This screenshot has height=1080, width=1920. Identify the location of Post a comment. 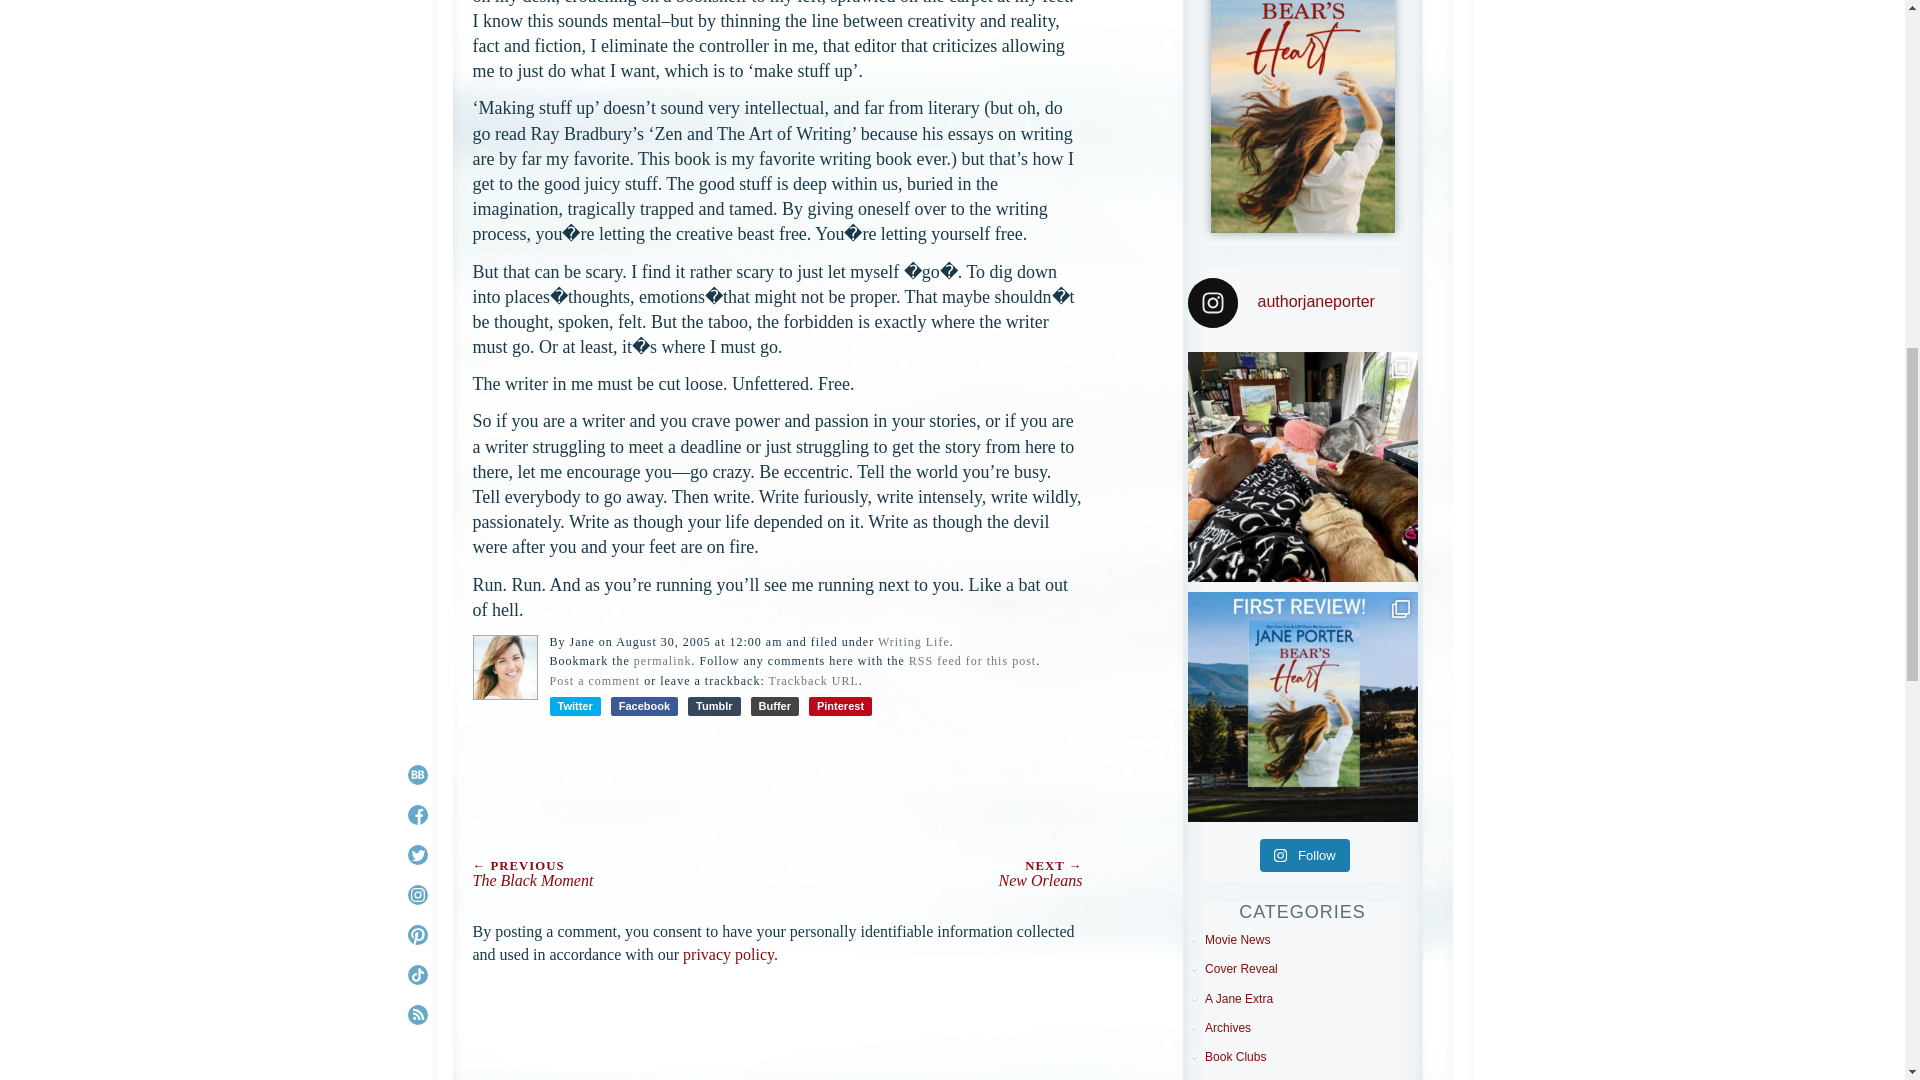
(595, 680).